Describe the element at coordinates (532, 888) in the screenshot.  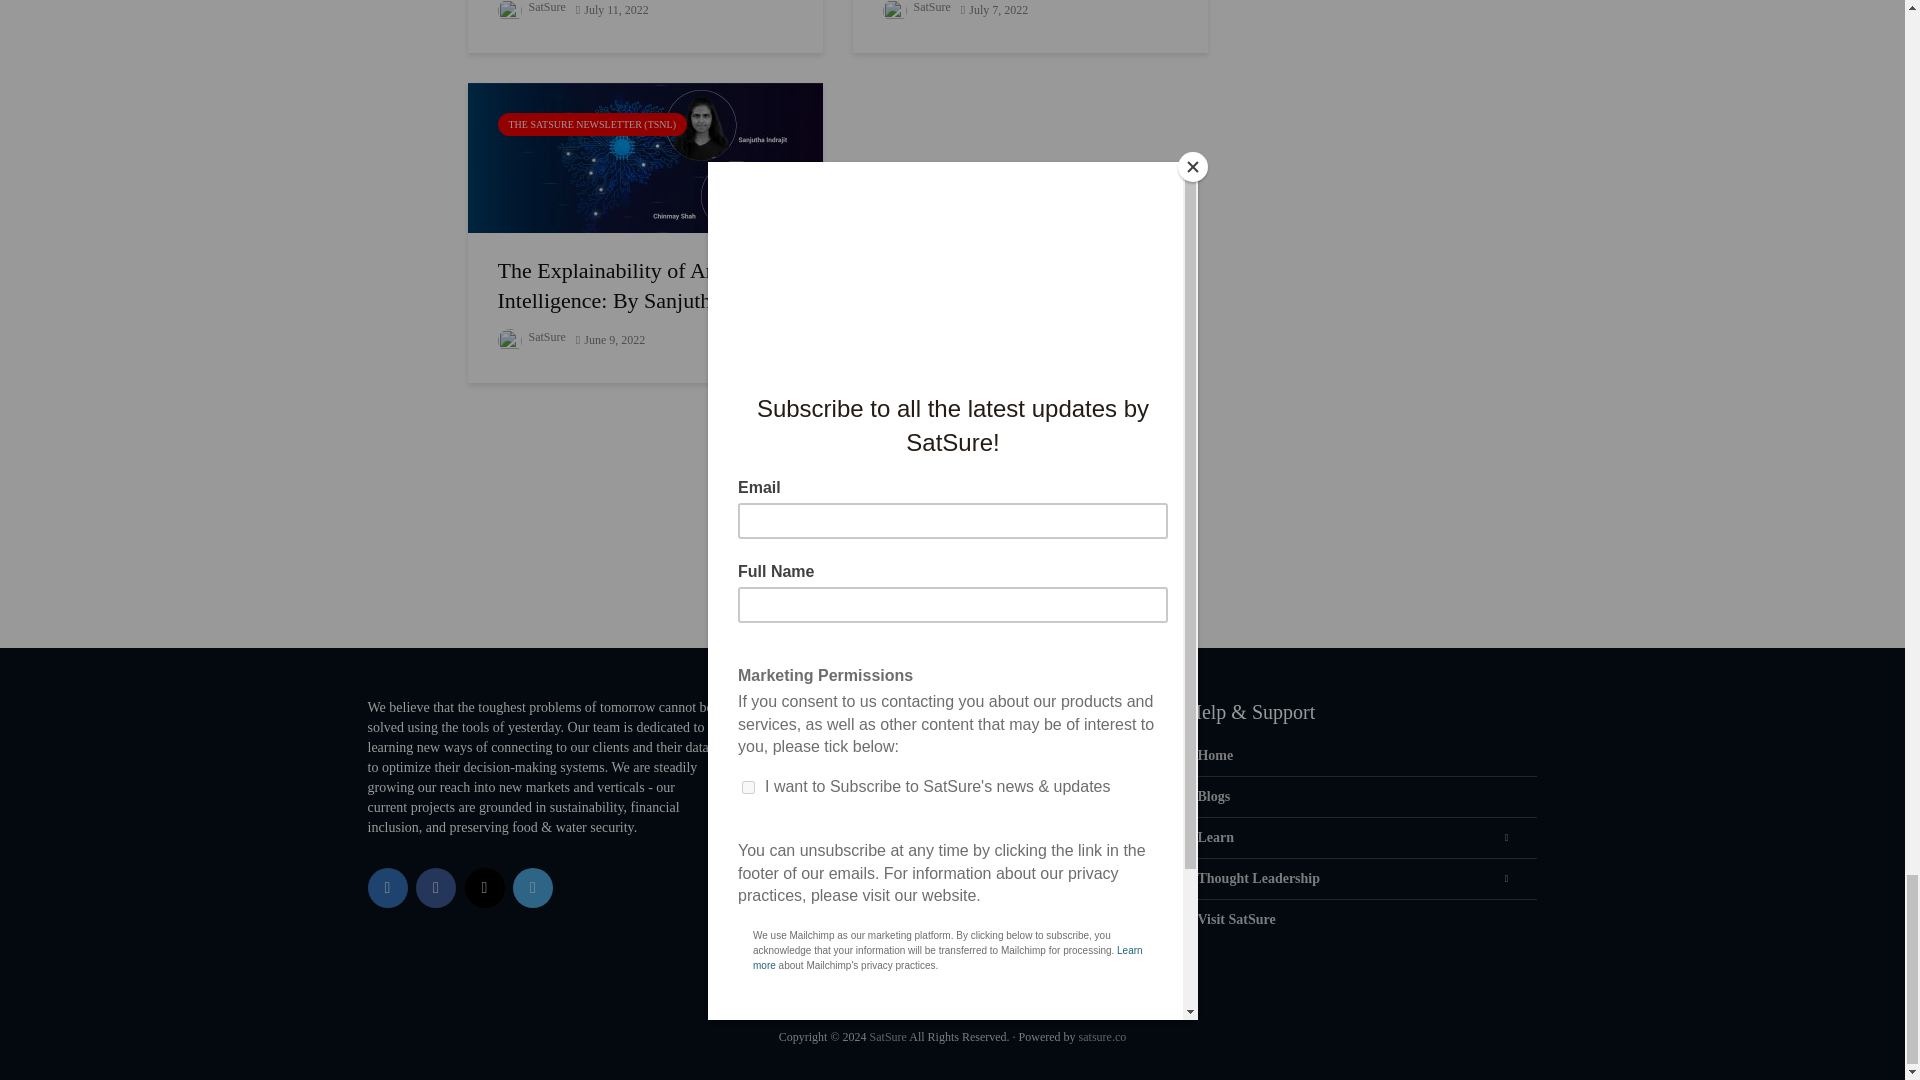
I see `Twitter` at that location.